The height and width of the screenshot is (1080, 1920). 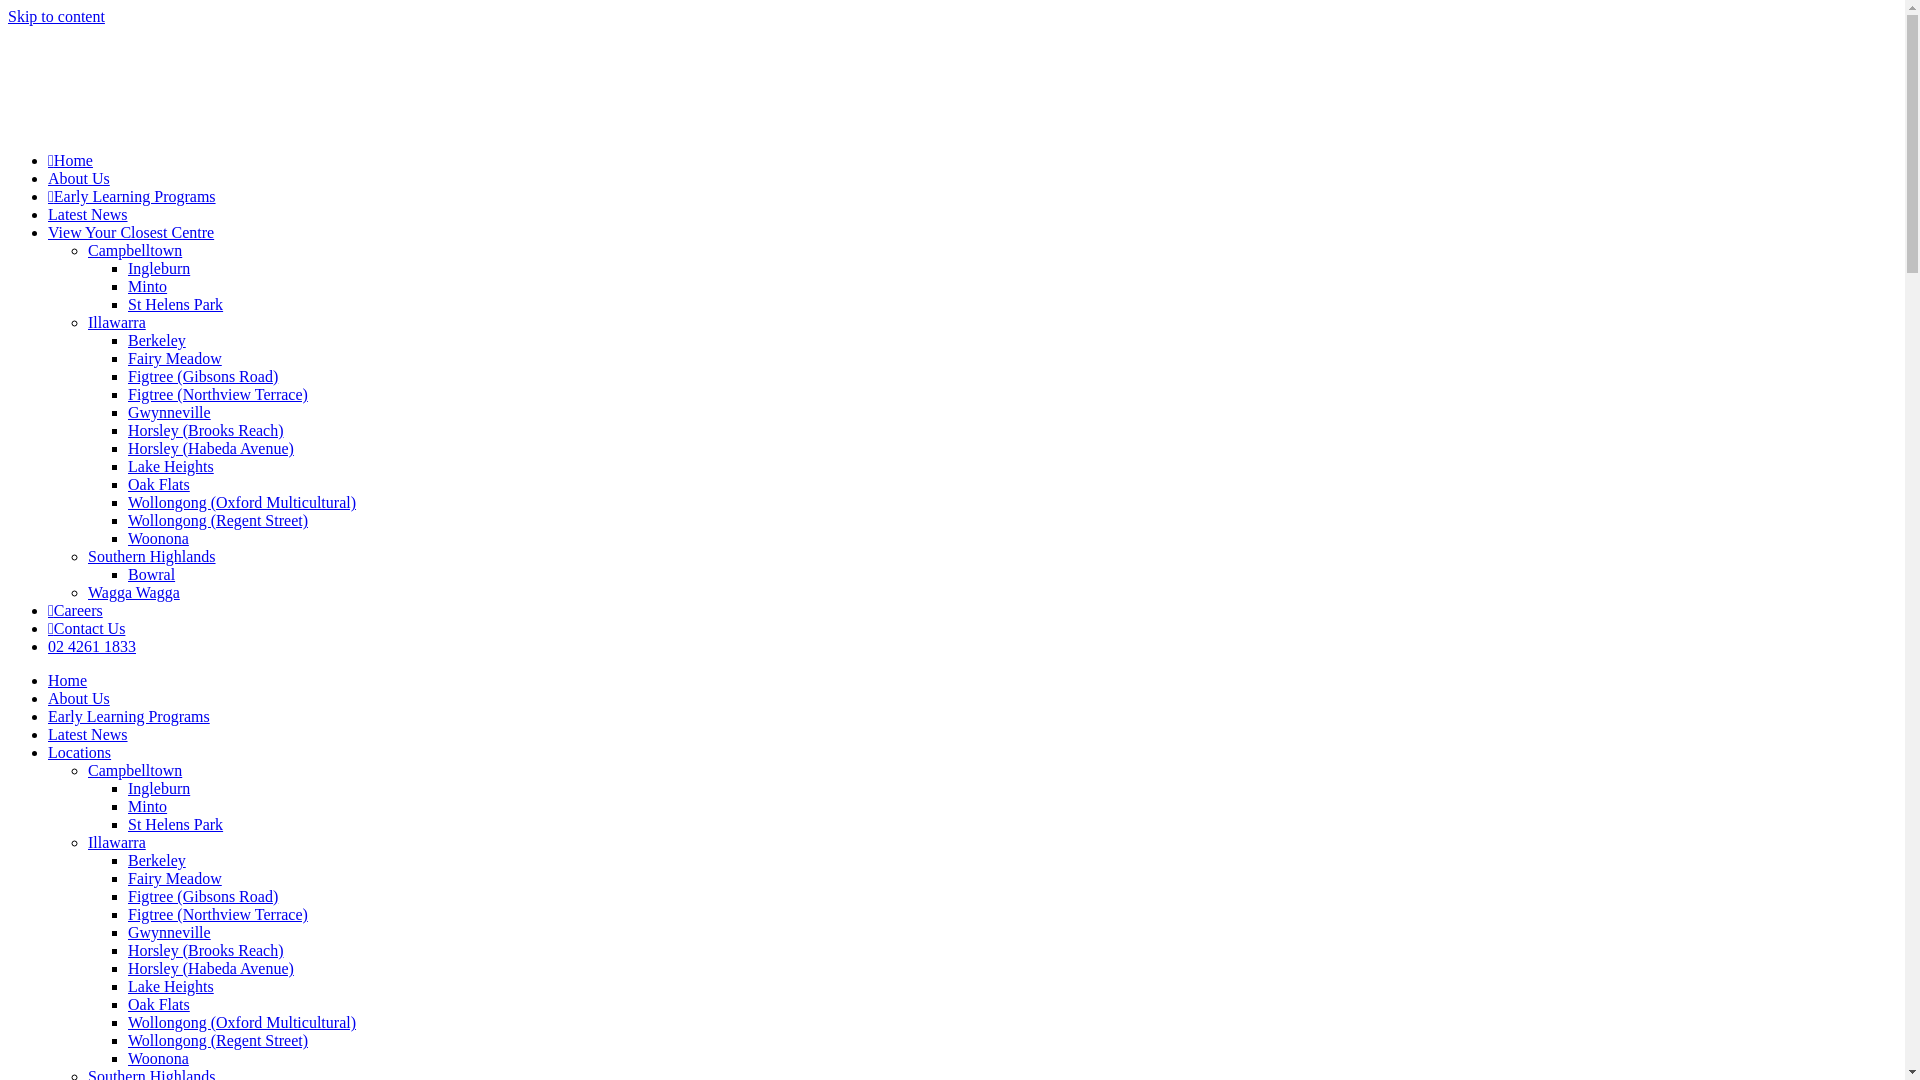 What do you see at coordinates (175, 358) in the screenshot?
I see `Fairy Meadow` at bounding box center [175, 358].